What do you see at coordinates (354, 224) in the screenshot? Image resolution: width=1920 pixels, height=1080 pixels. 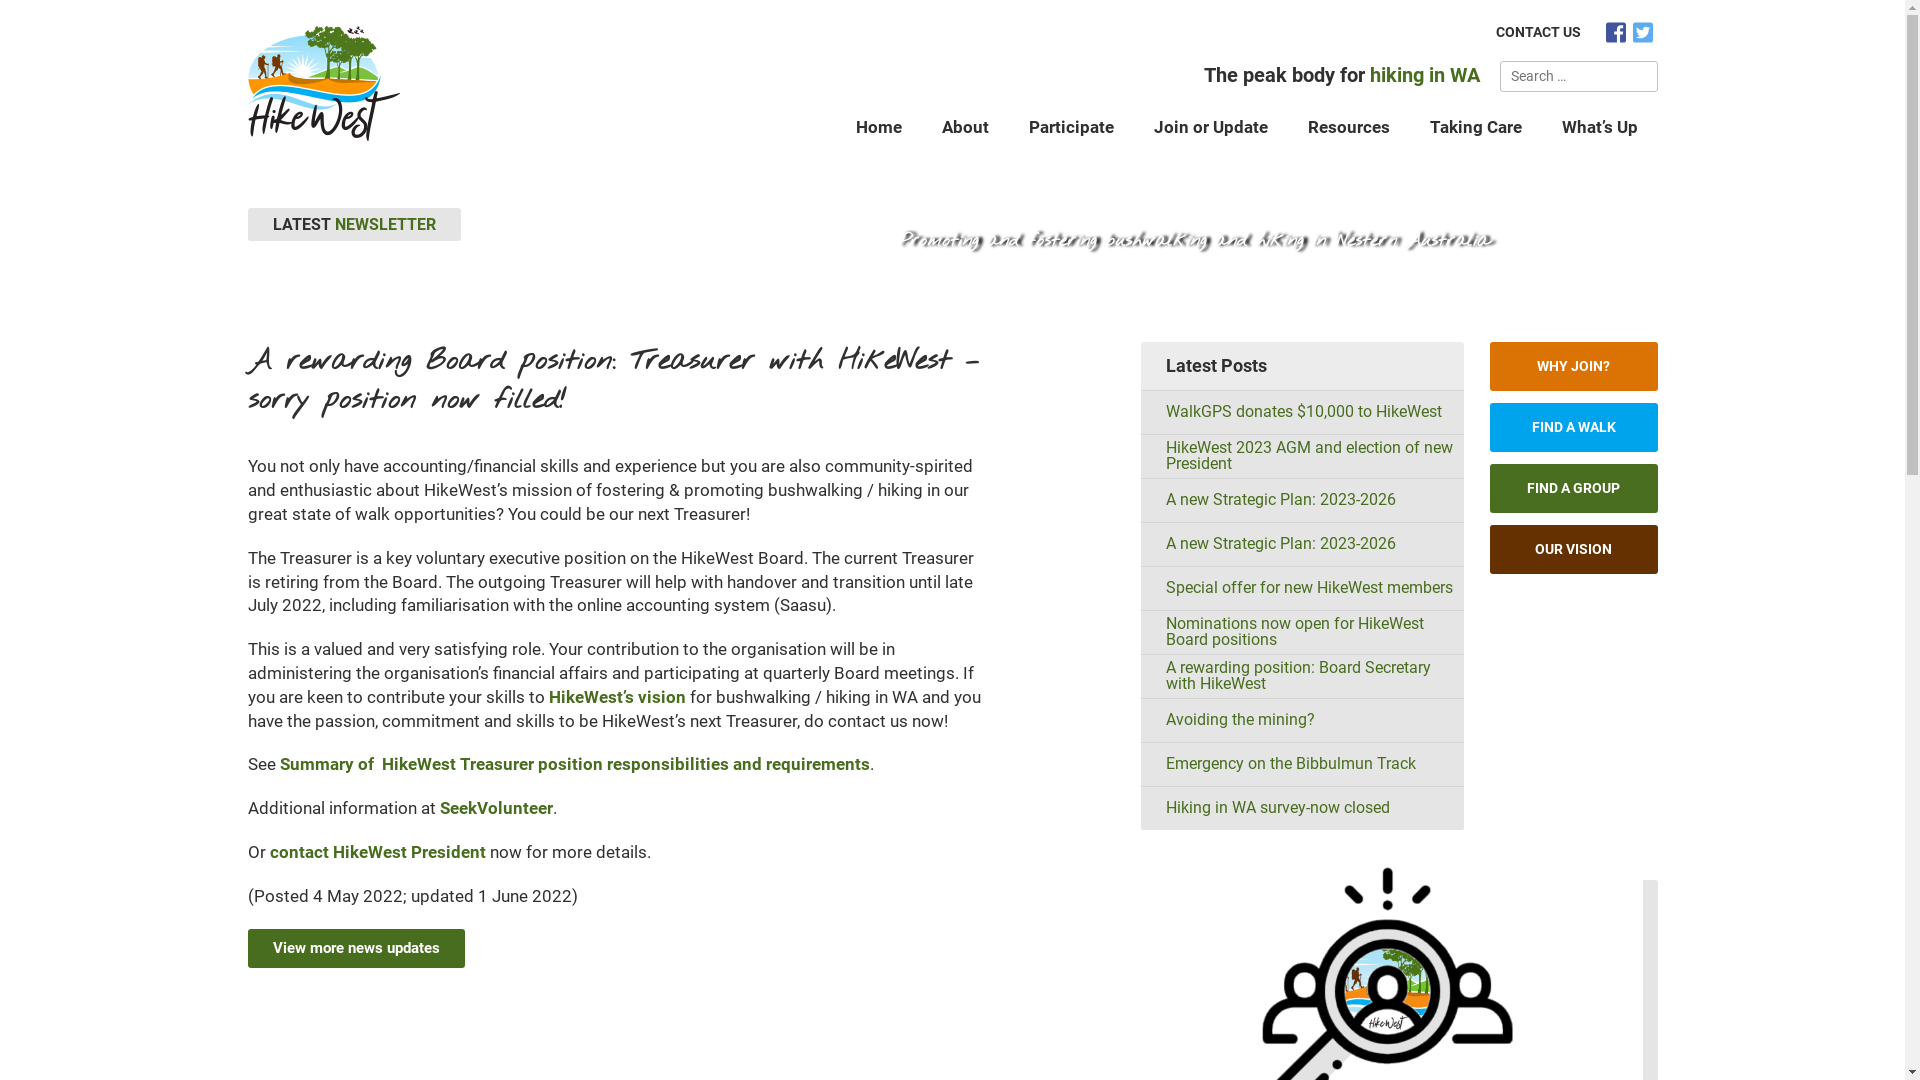 I see `LATEST NEWSLETTER` at bounding box center [354, 224].